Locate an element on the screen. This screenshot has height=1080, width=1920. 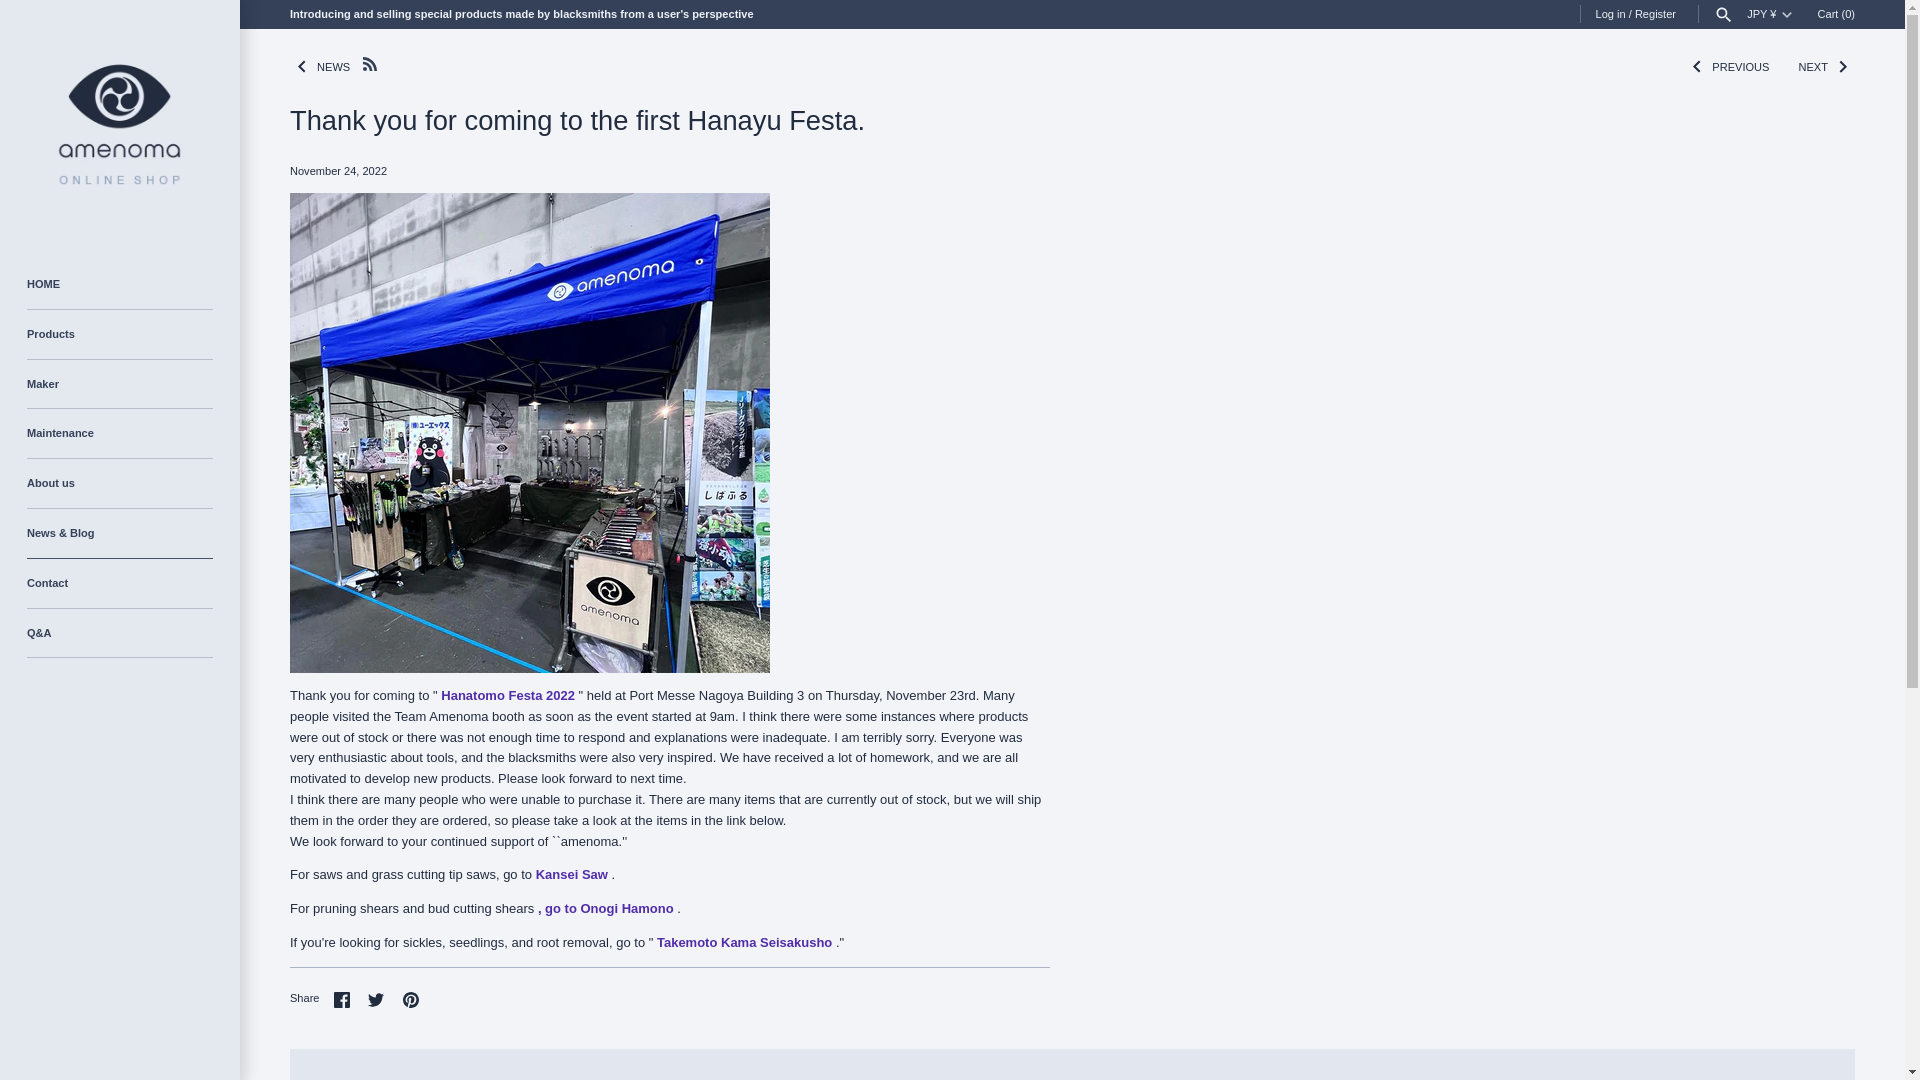
Kansai saw saw mowing tip saw ez shovel is located at coordinates (572, 874).